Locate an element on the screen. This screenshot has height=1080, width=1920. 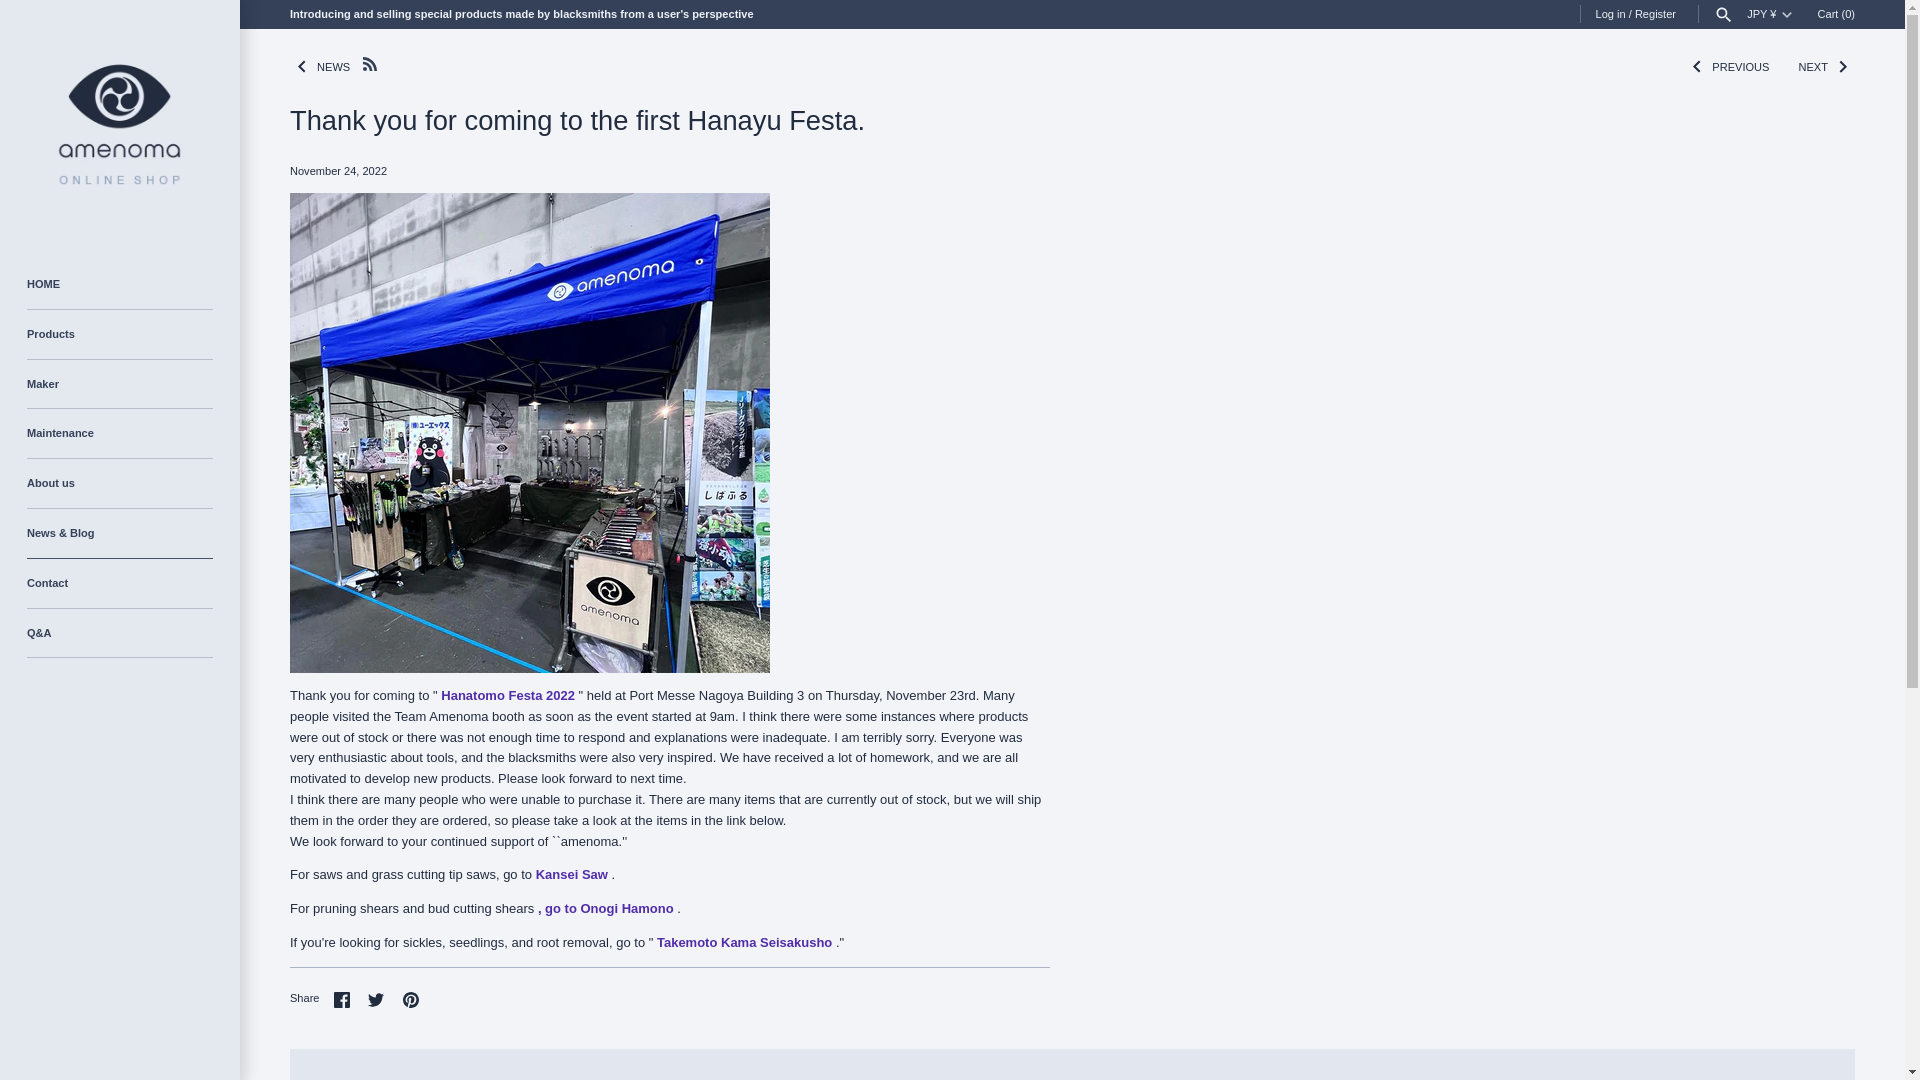
Kansai saw saw mowing tip saw ez shovel is located at coordinates (572, 874).